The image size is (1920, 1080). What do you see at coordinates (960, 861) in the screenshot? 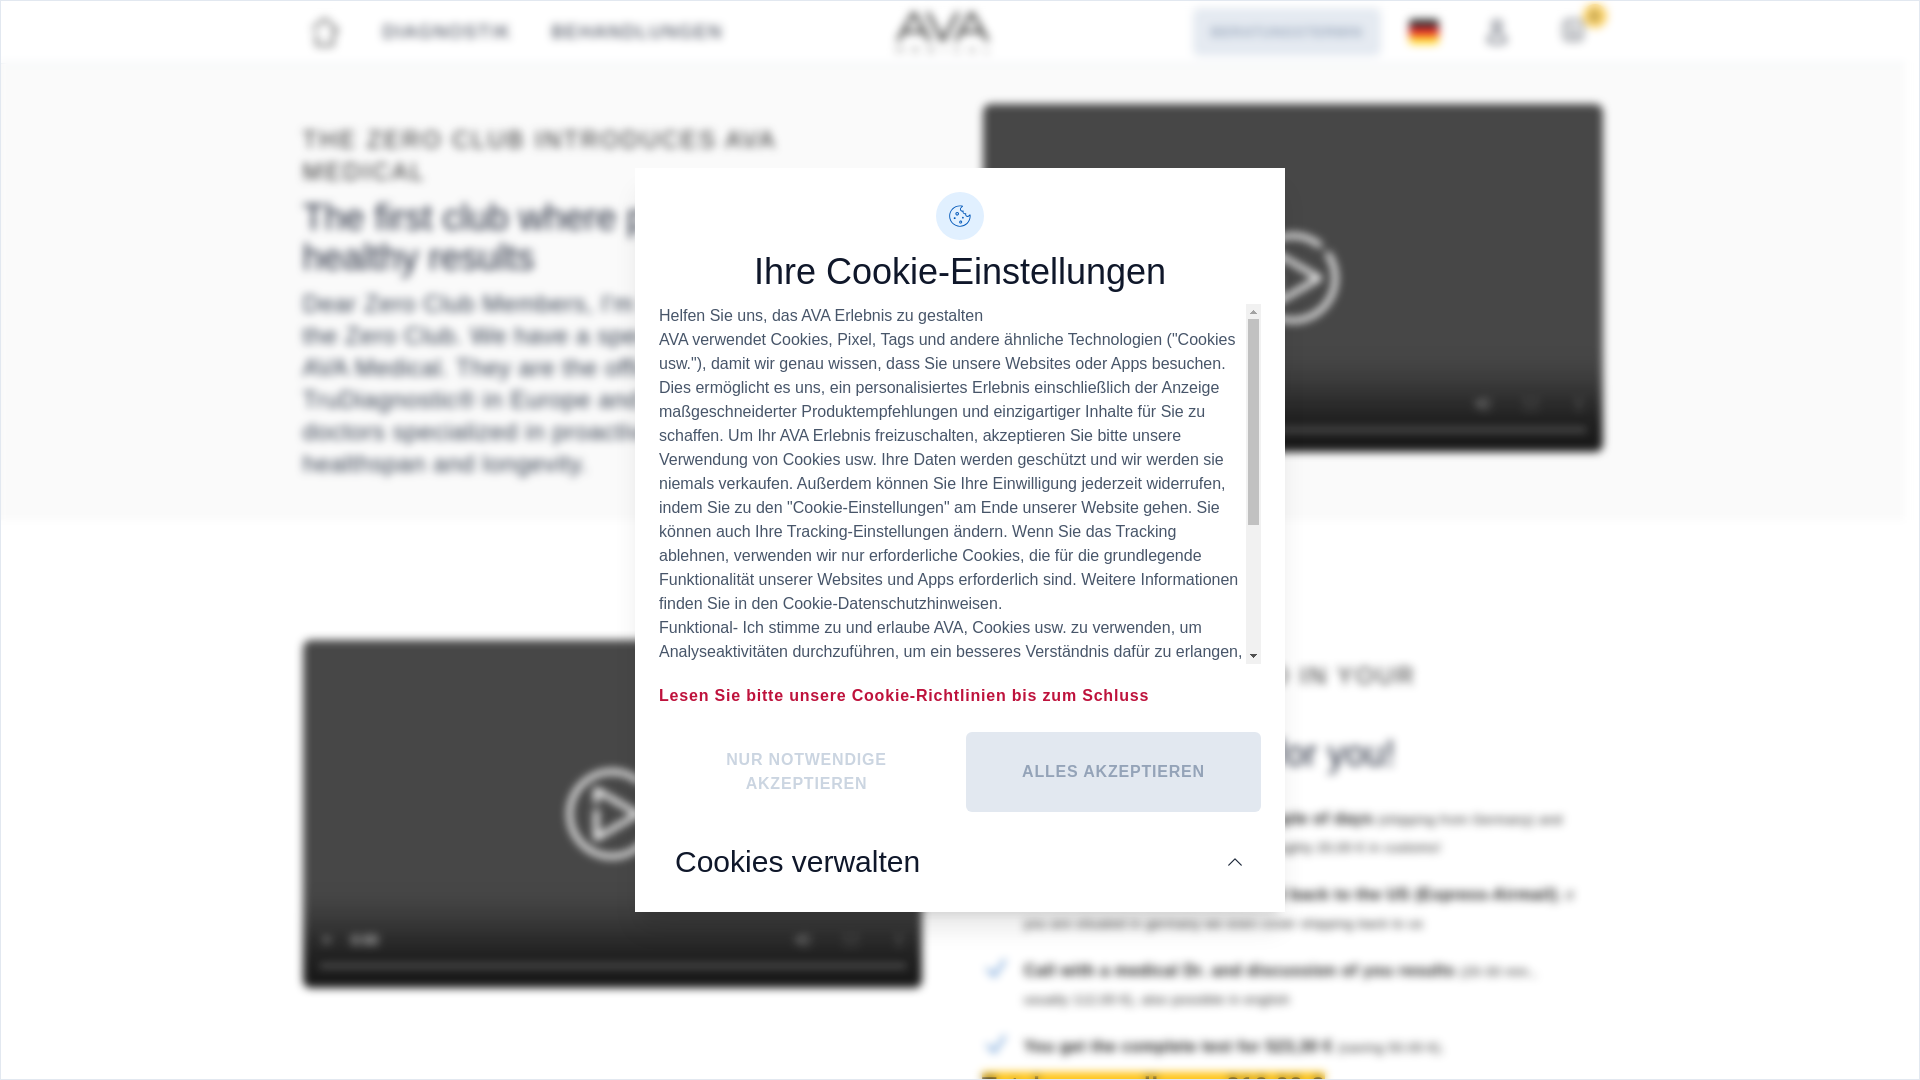
I see `Cookies verwalten` at bounding box center [960, 861].